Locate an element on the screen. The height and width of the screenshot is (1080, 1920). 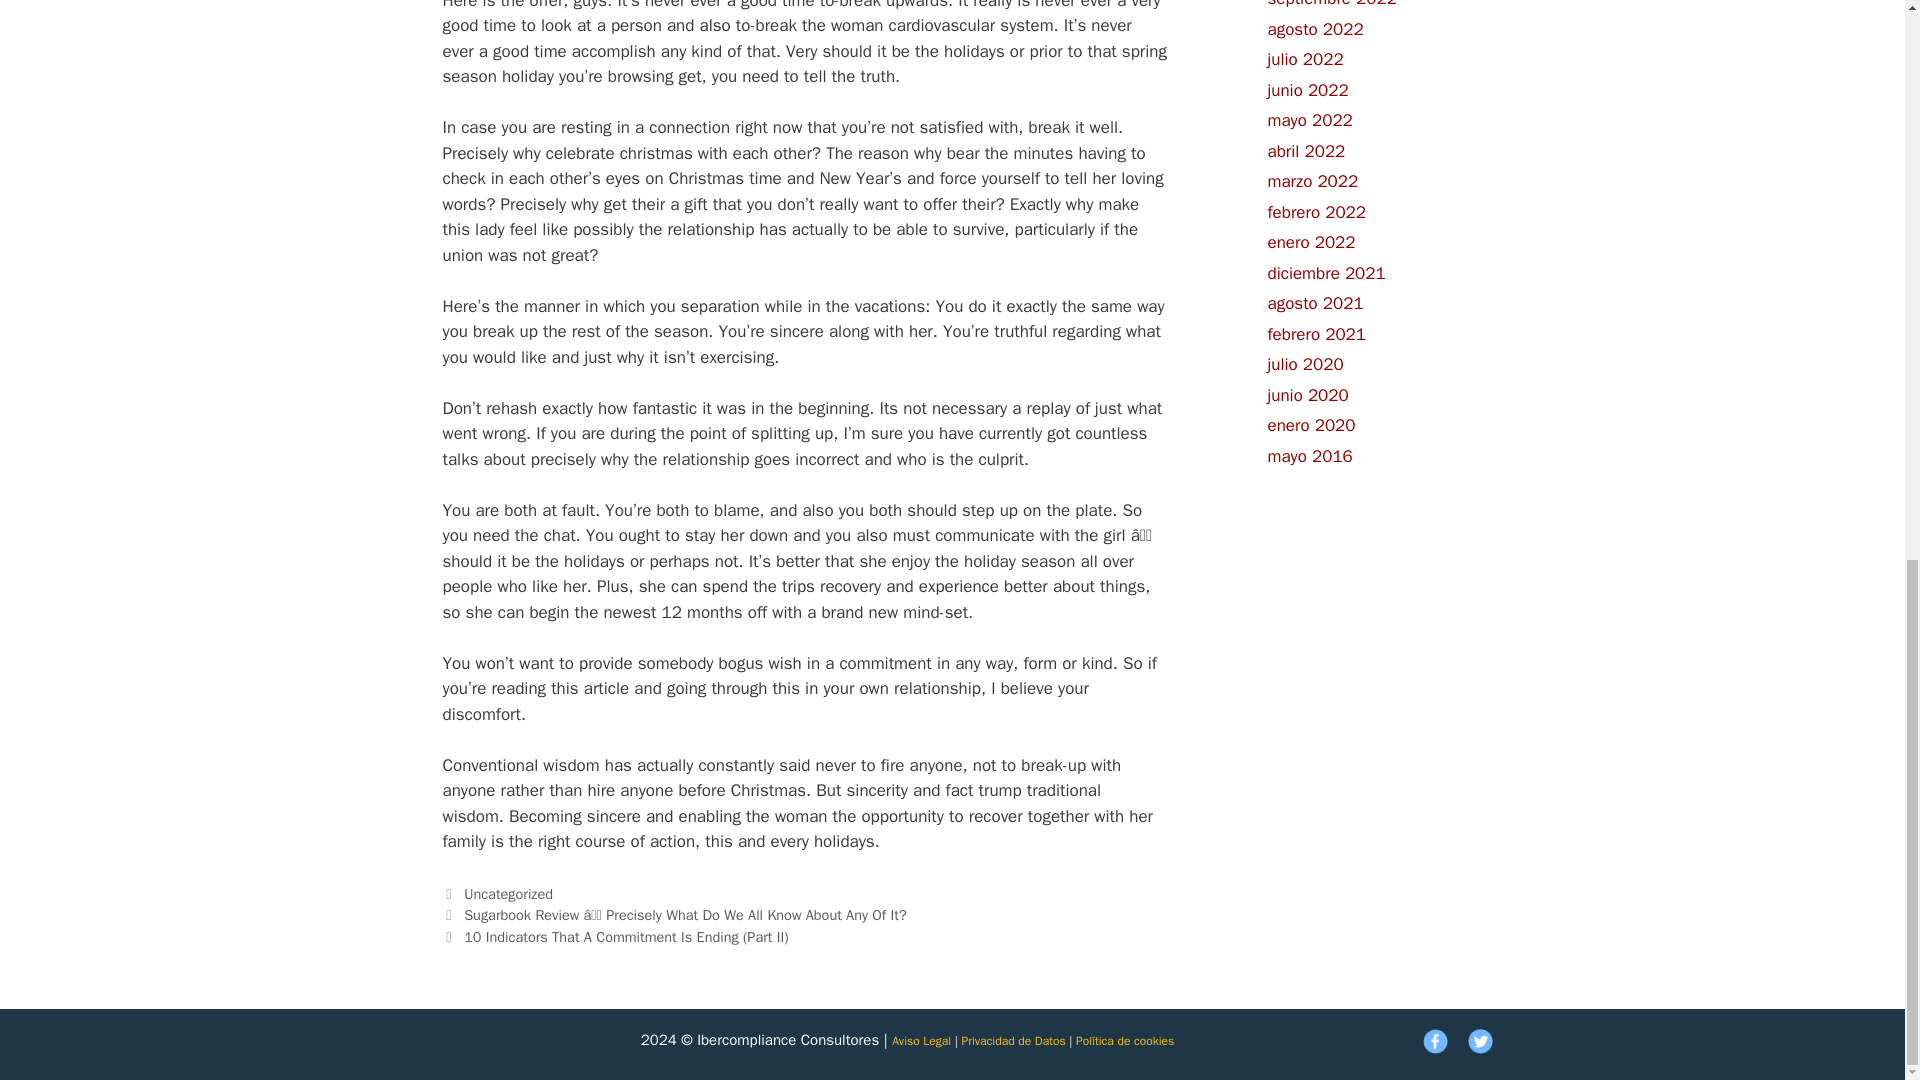
Twitter de Ibercompliance is located at coordinates (1480, 1049).